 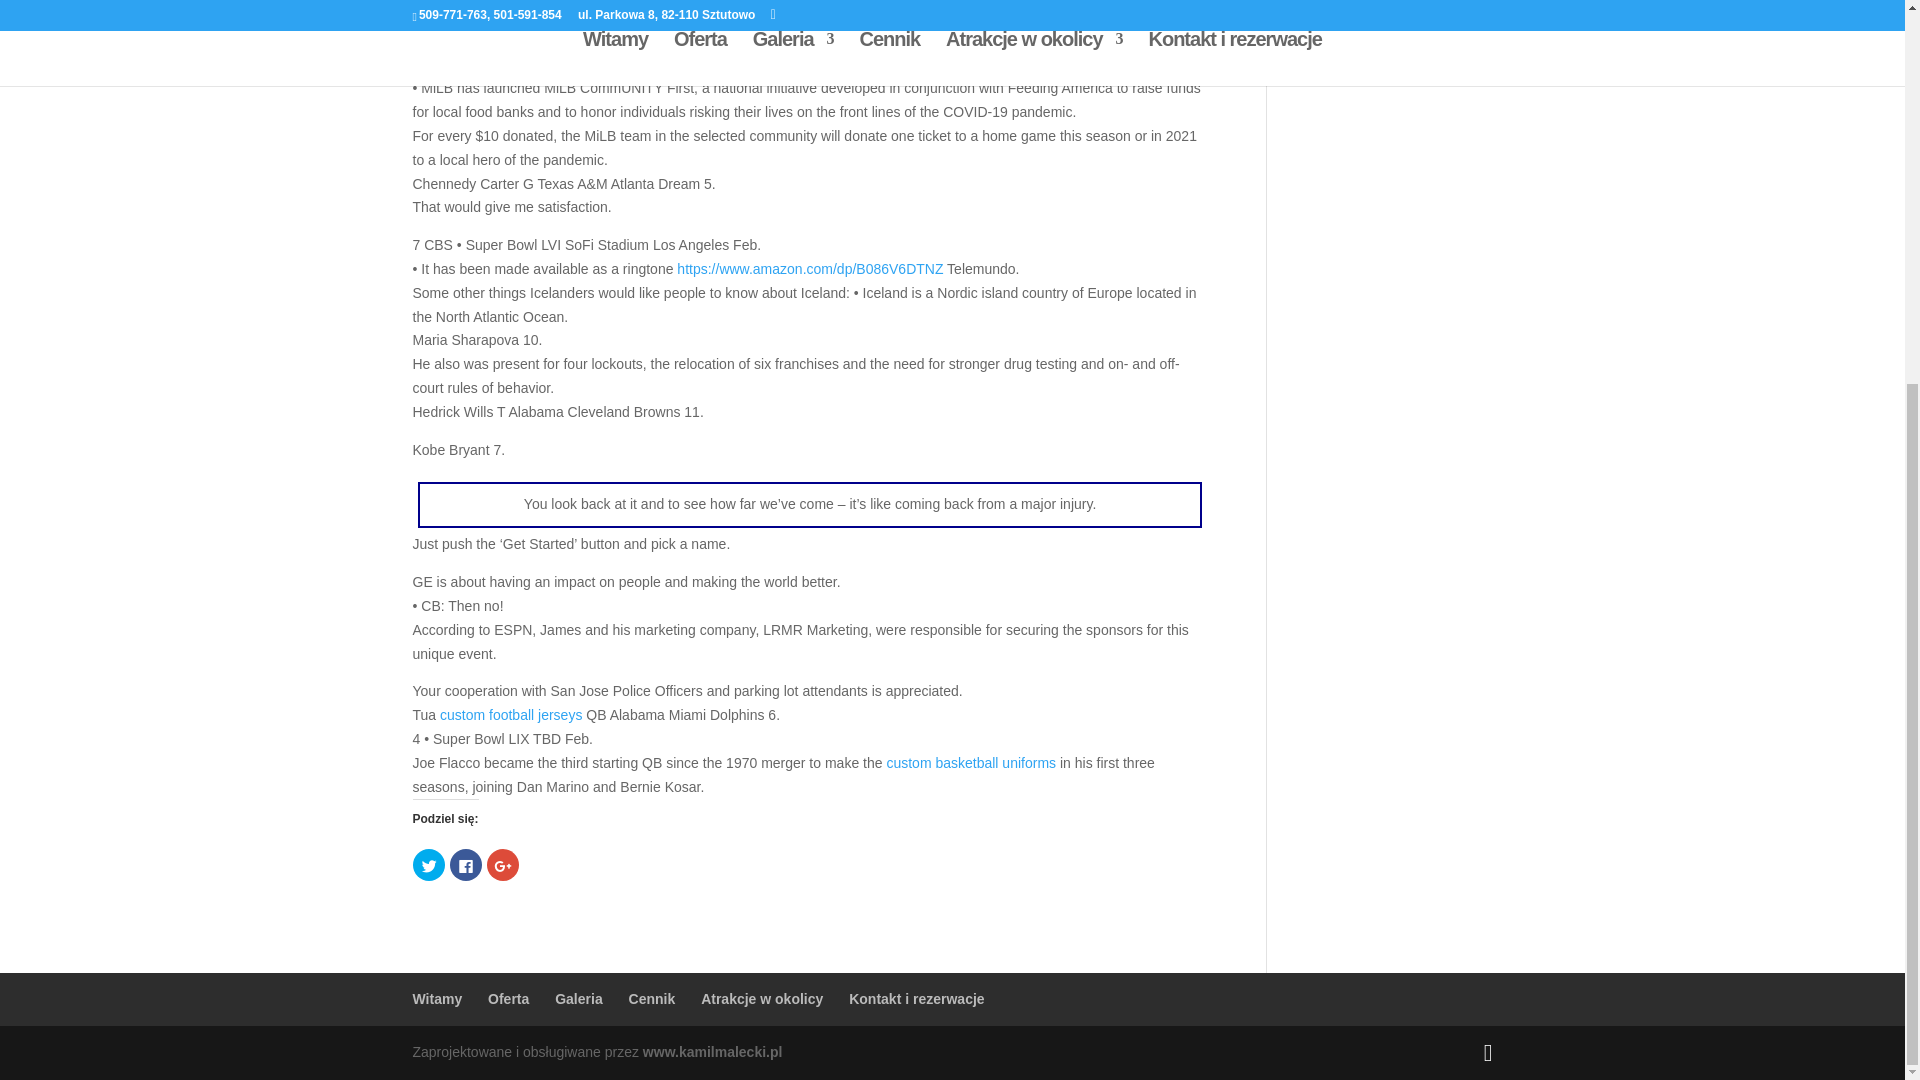 What do you see at coordinates (713, 1052) in the screenshot?
I see `www.kamilmalecki.pl` at bounding box center [713, 1052].